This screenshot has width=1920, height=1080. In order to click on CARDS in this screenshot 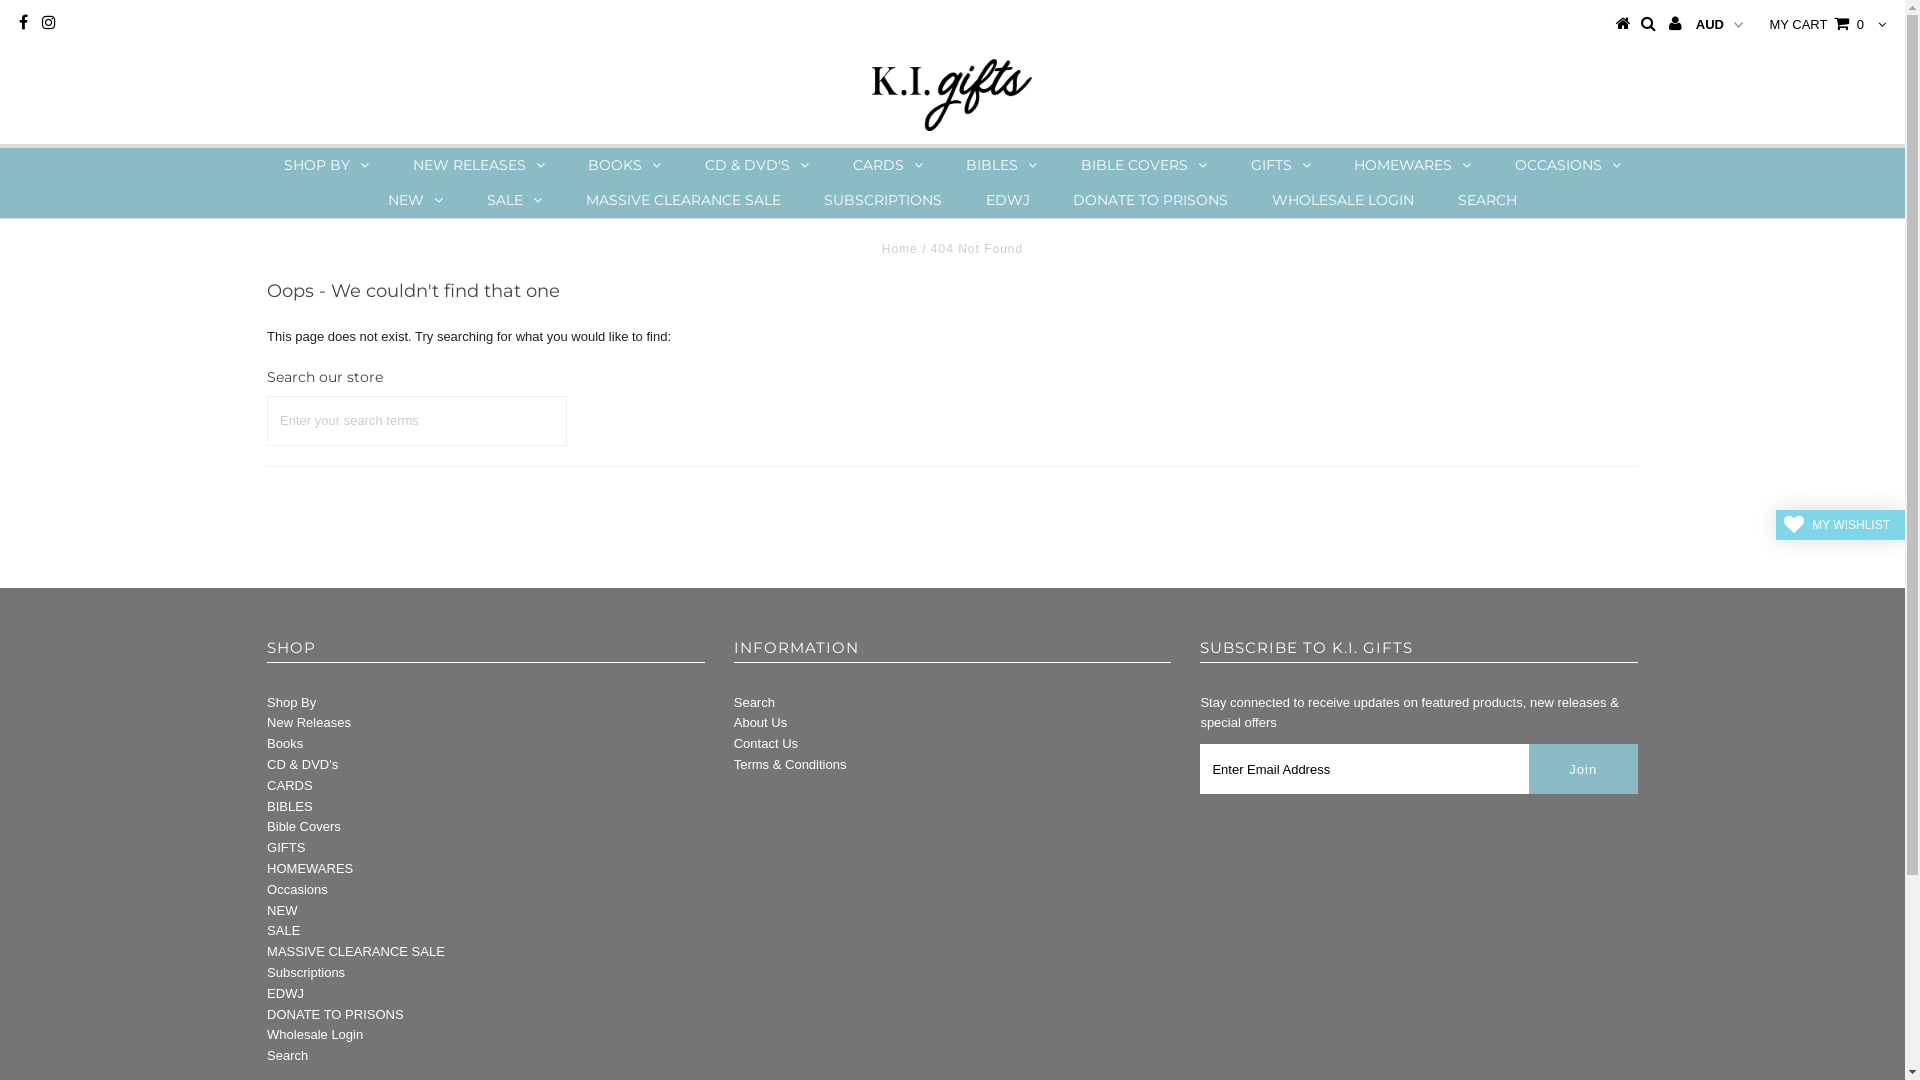, I will do `click(888, 166)`.